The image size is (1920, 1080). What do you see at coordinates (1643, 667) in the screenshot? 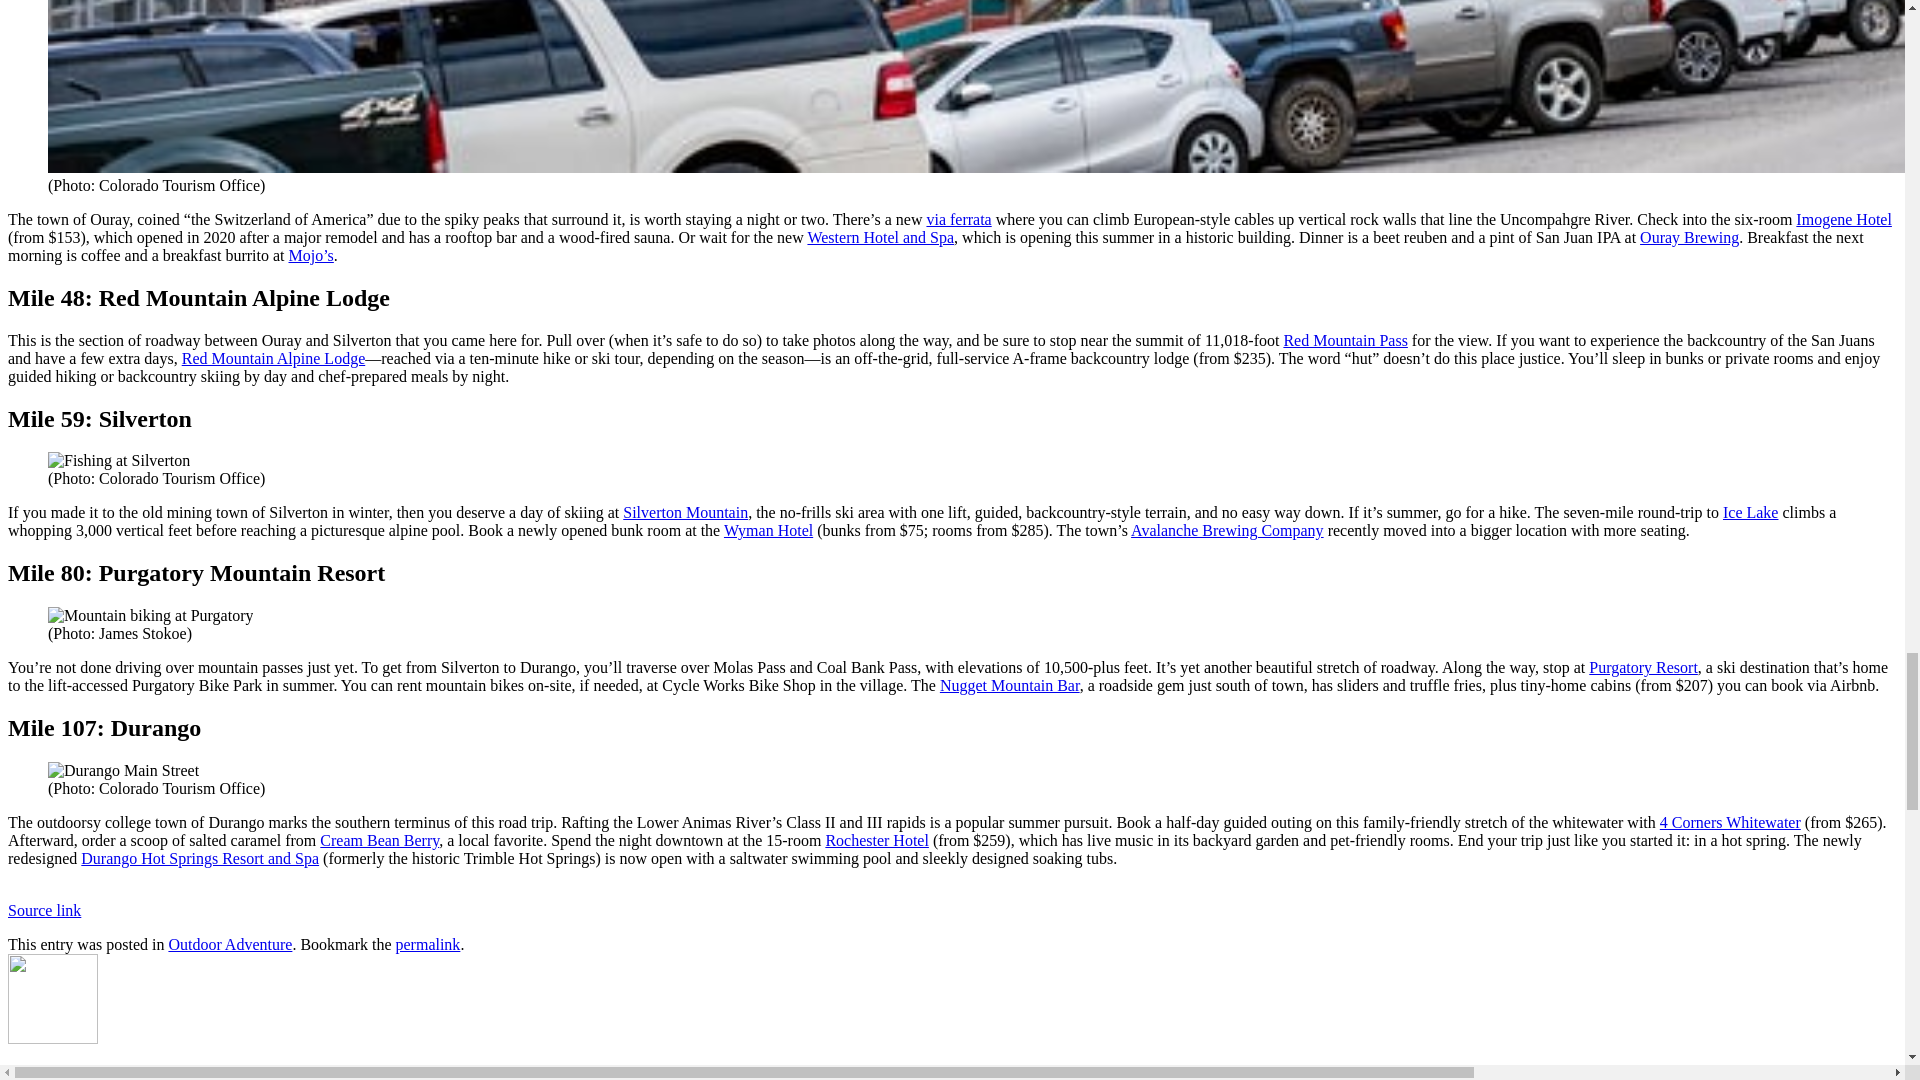
I see `Purgatory Resort` at bounding box center [1643, 667].